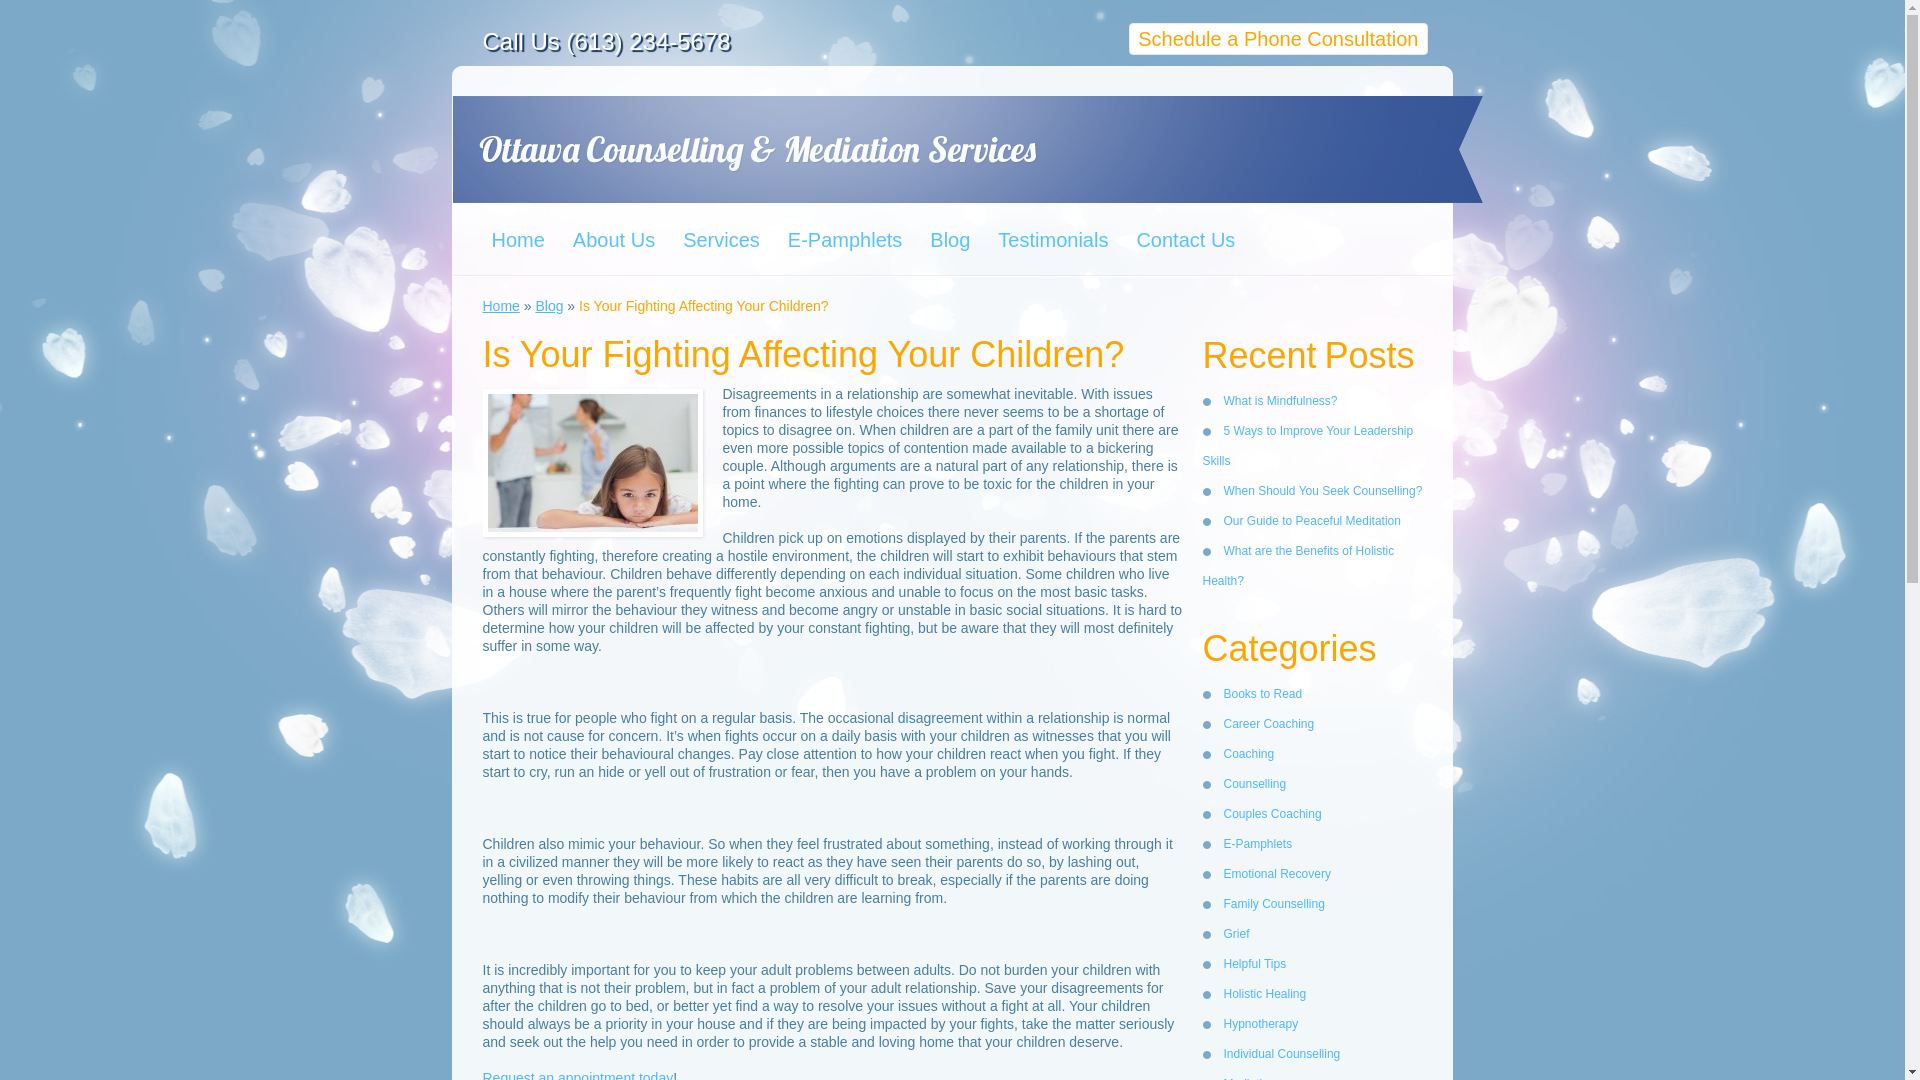 Image resolution: width=1920 pixels, height=1080 pixels. I want to click on Schedule a Phone Consultation, so click(1277, 38).